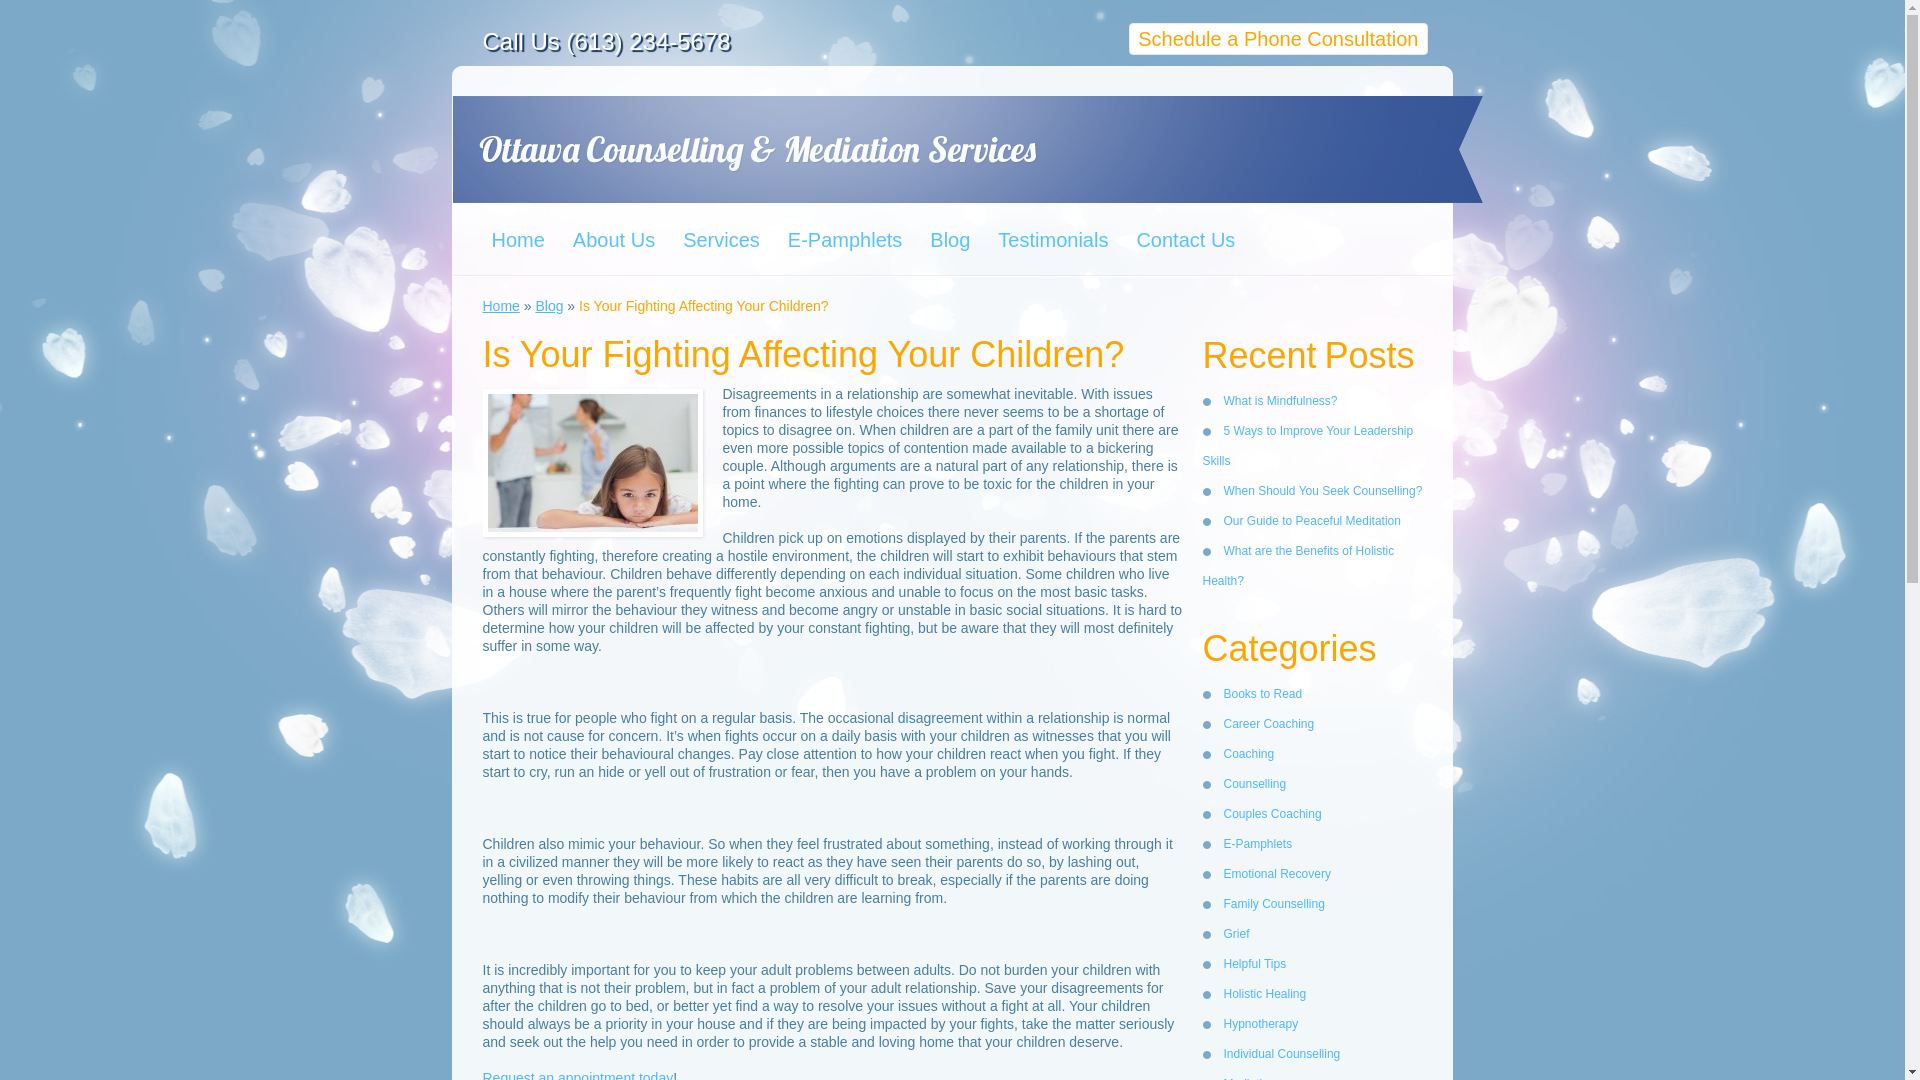 Image resolution: width=1920 pixels, height=1080 pixels. I want to click on Schedule a Phone Consultation, so click(1277, 38).